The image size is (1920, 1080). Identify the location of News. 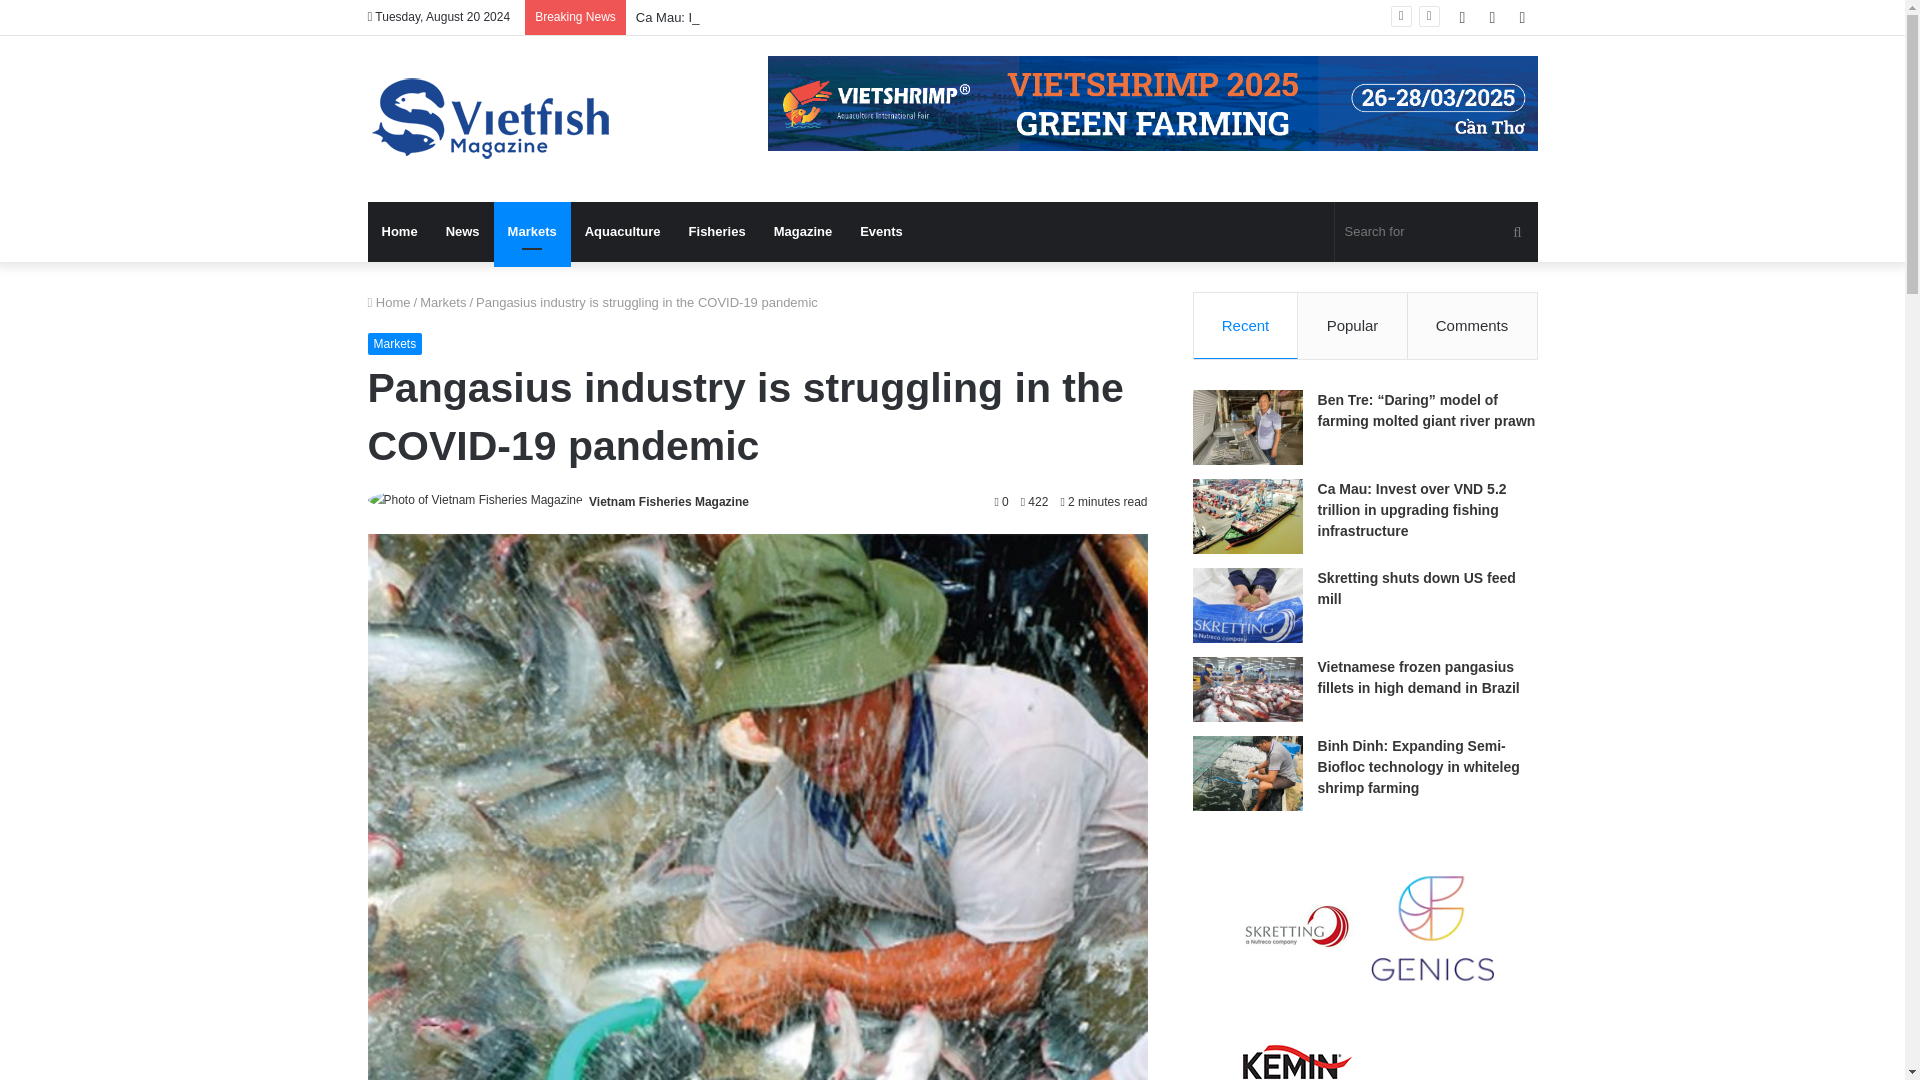
(462, 232).